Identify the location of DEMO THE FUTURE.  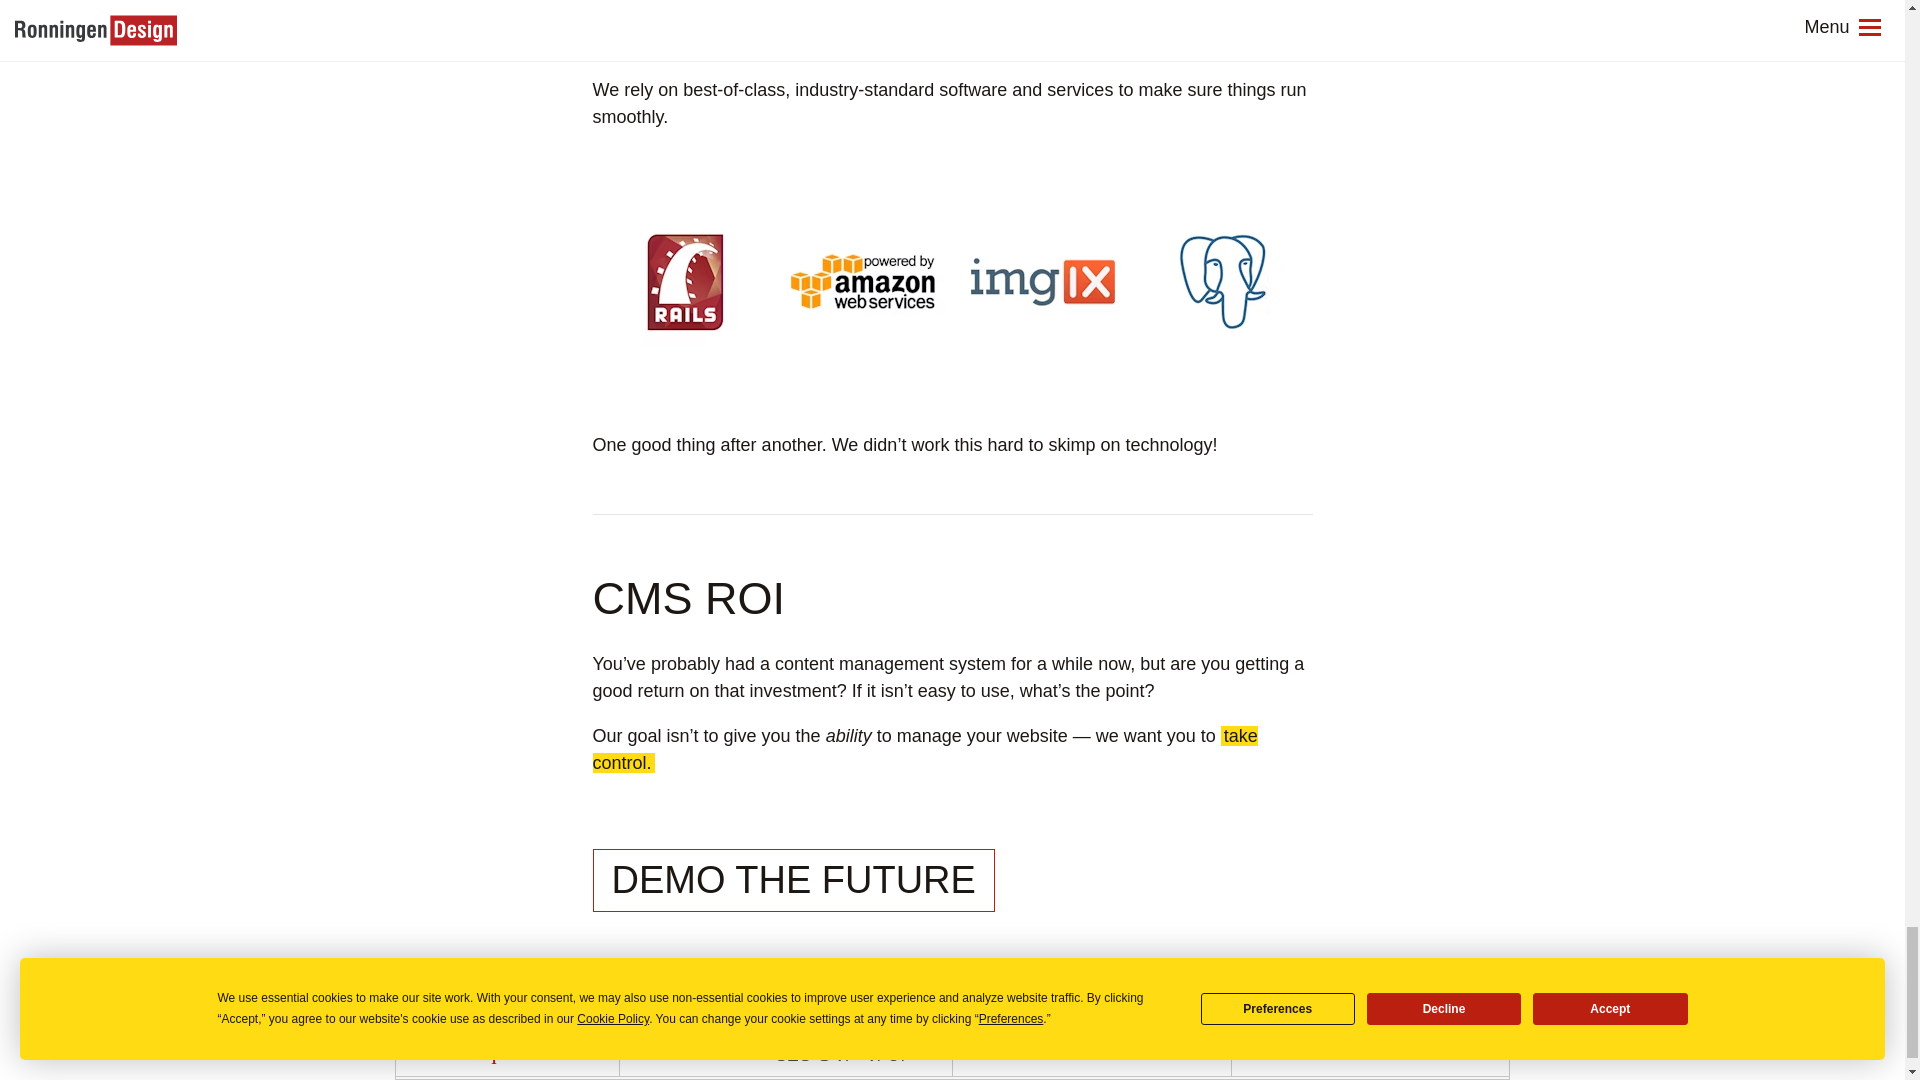
(792, 880).